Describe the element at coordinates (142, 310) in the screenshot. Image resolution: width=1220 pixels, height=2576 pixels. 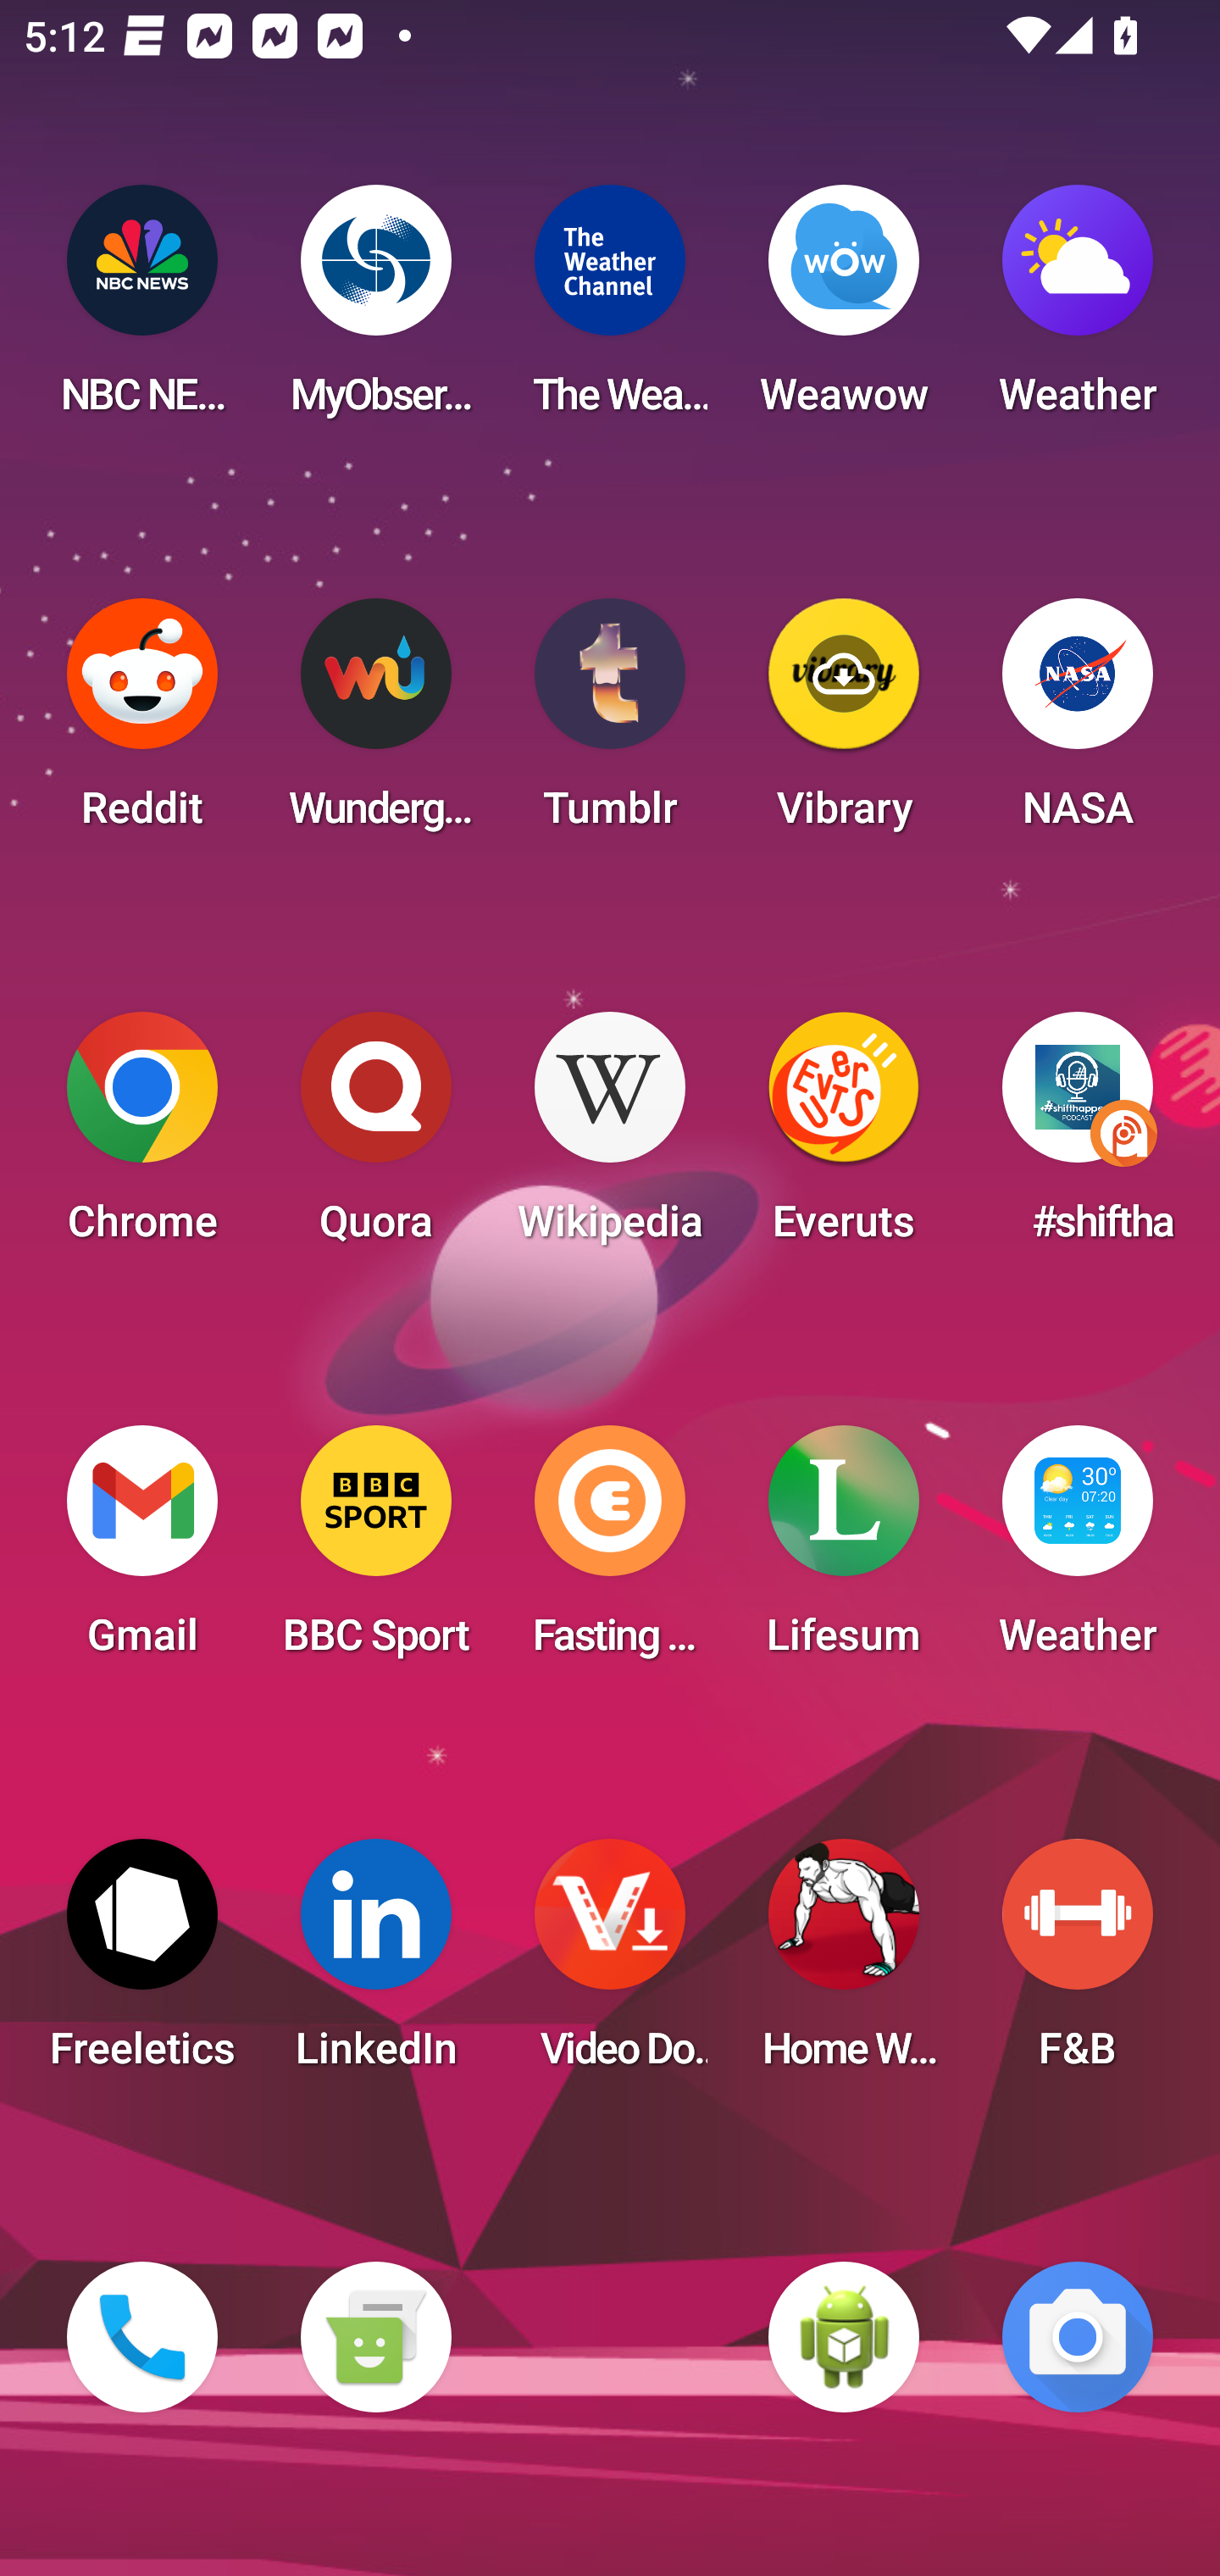
I see `NBC NEWS` at that location.